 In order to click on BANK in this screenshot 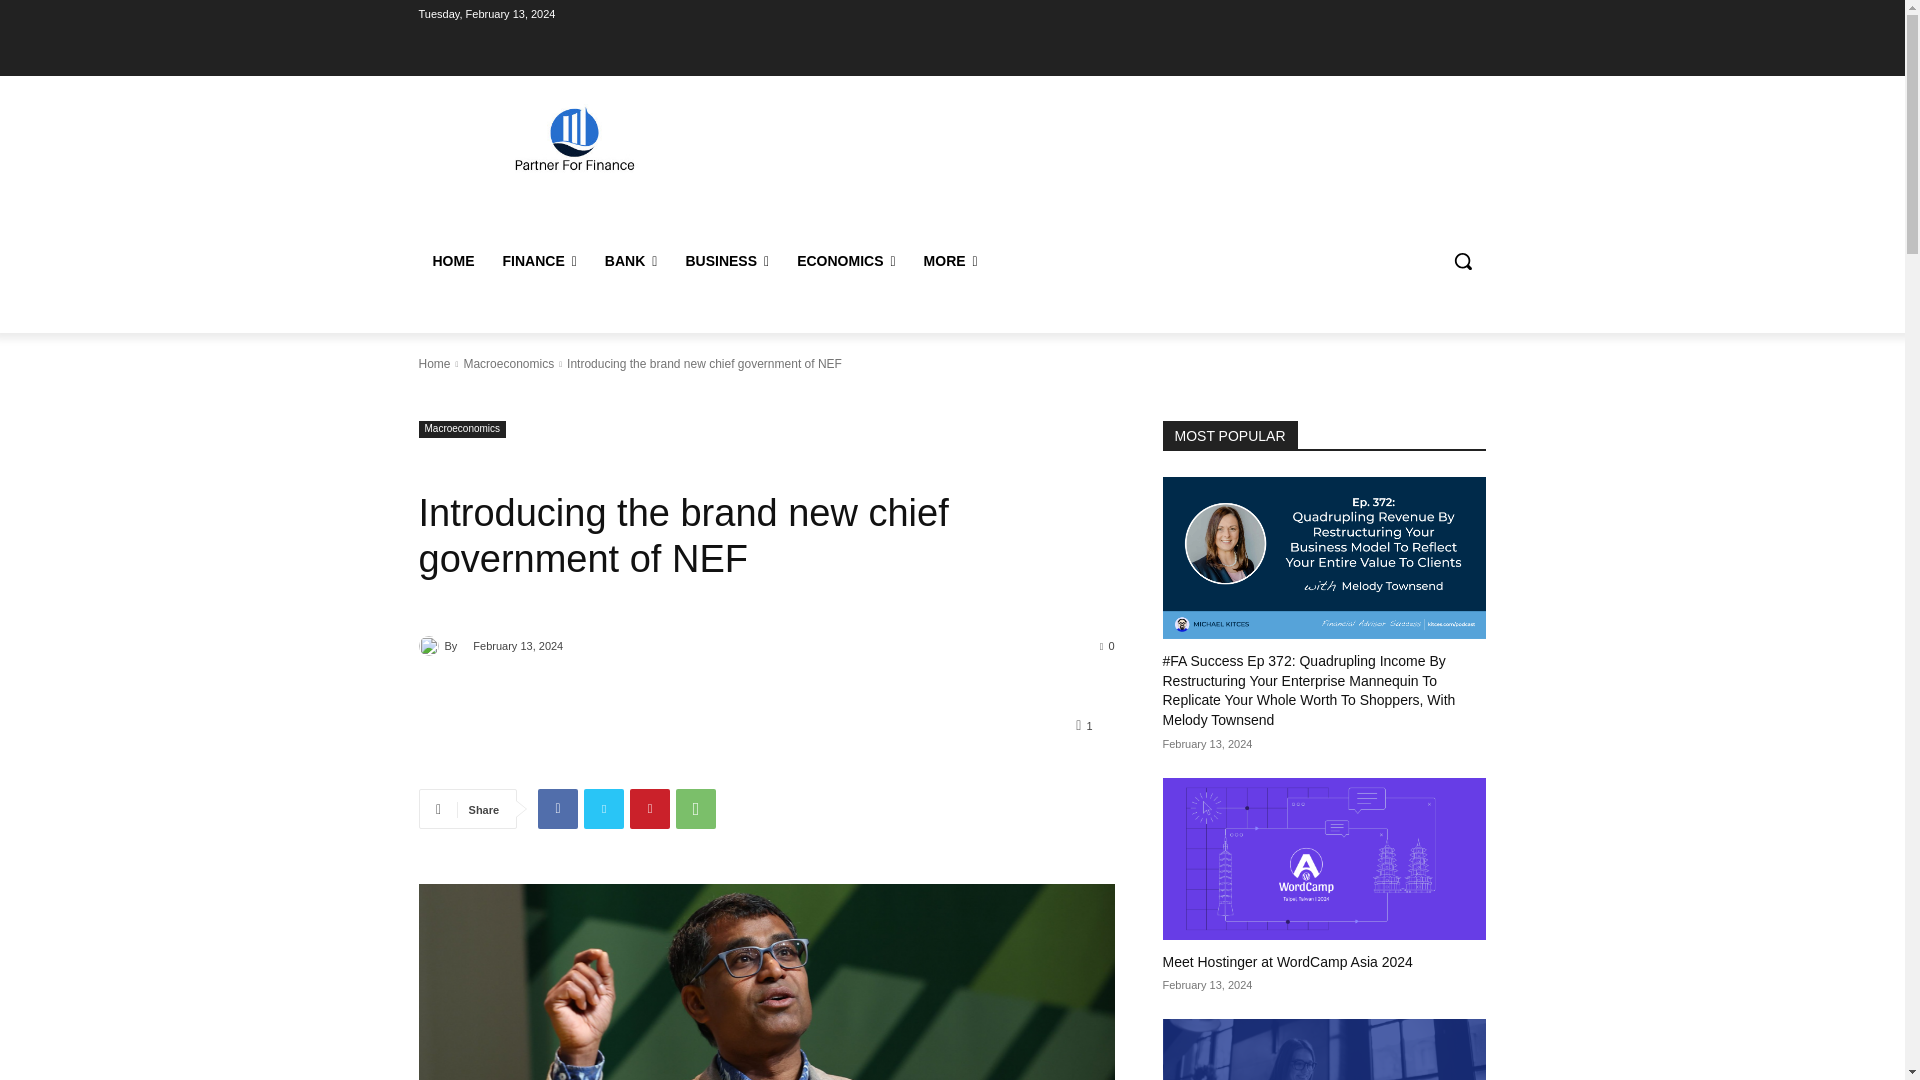, I will do `click(632, 260)`.